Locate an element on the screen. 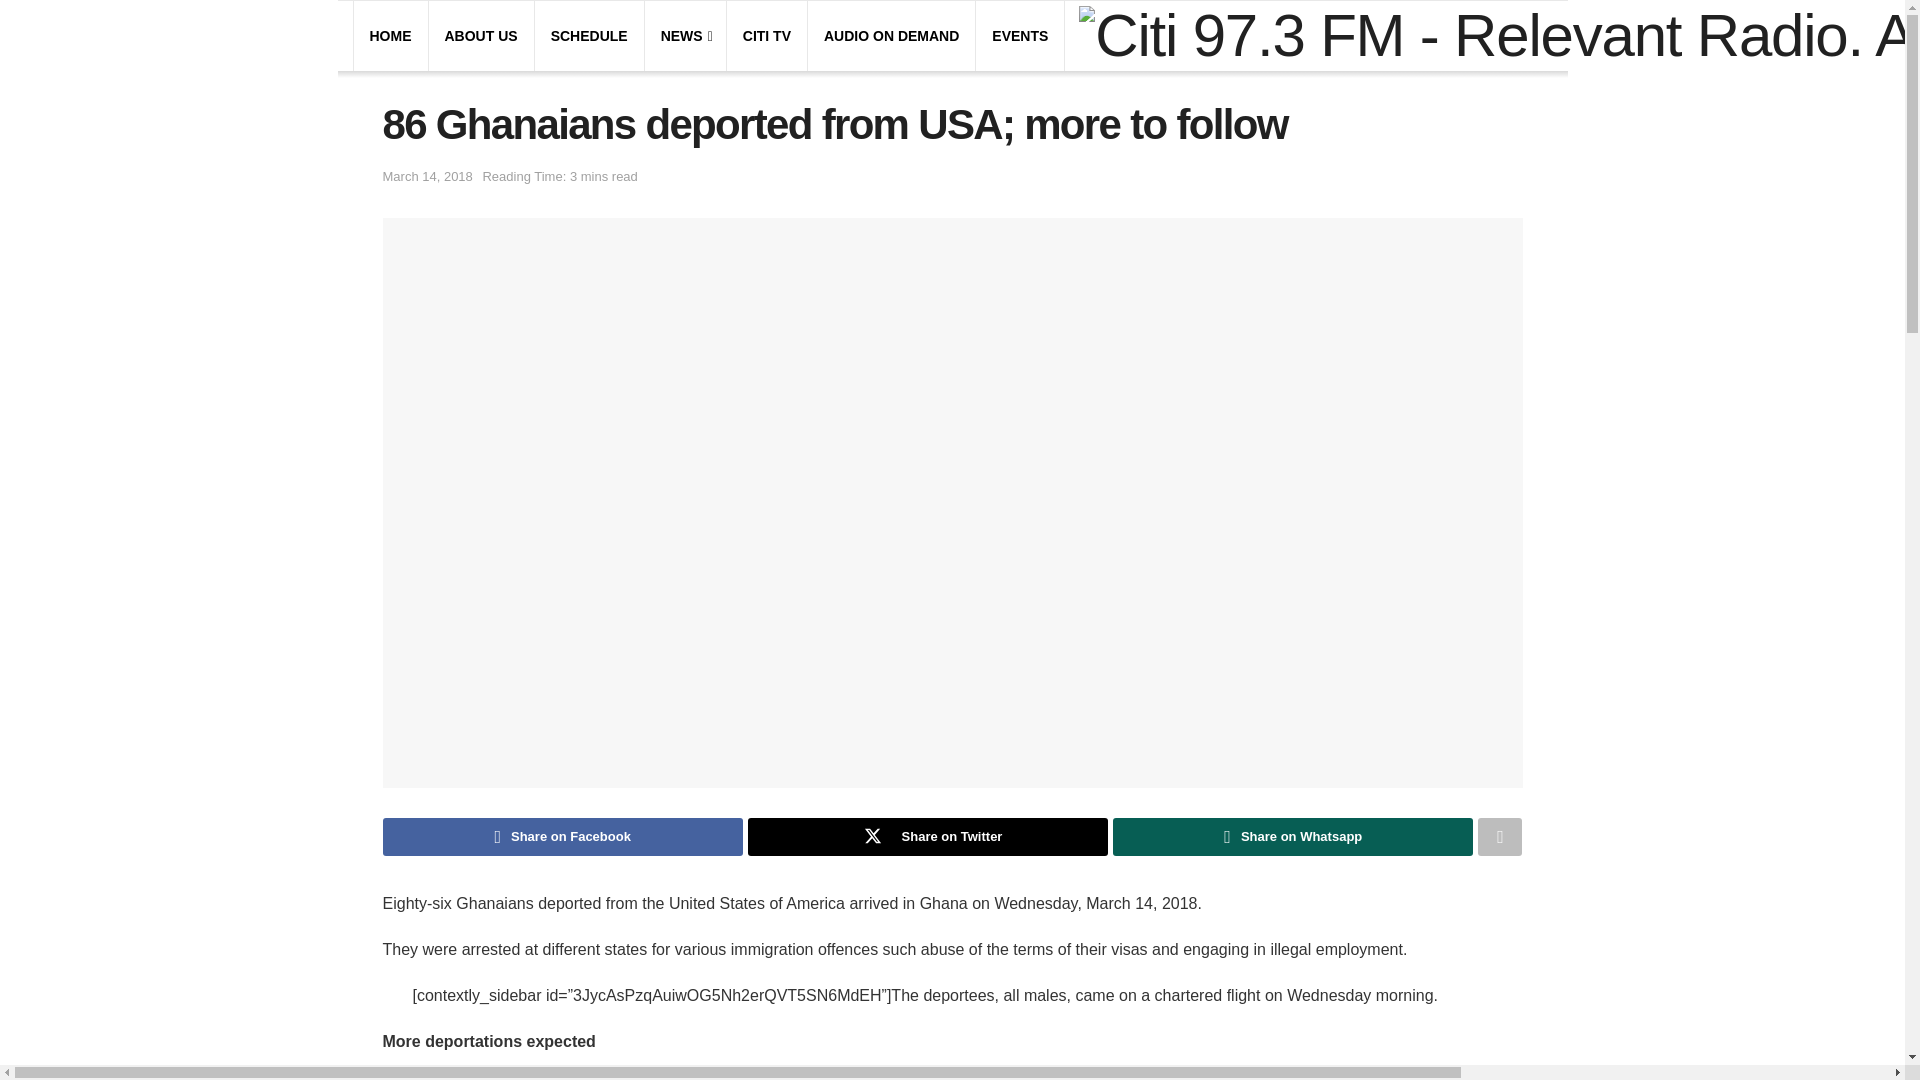 The image size is (1920, 1080). Share on Twitter is located at coordinates (928, 836).